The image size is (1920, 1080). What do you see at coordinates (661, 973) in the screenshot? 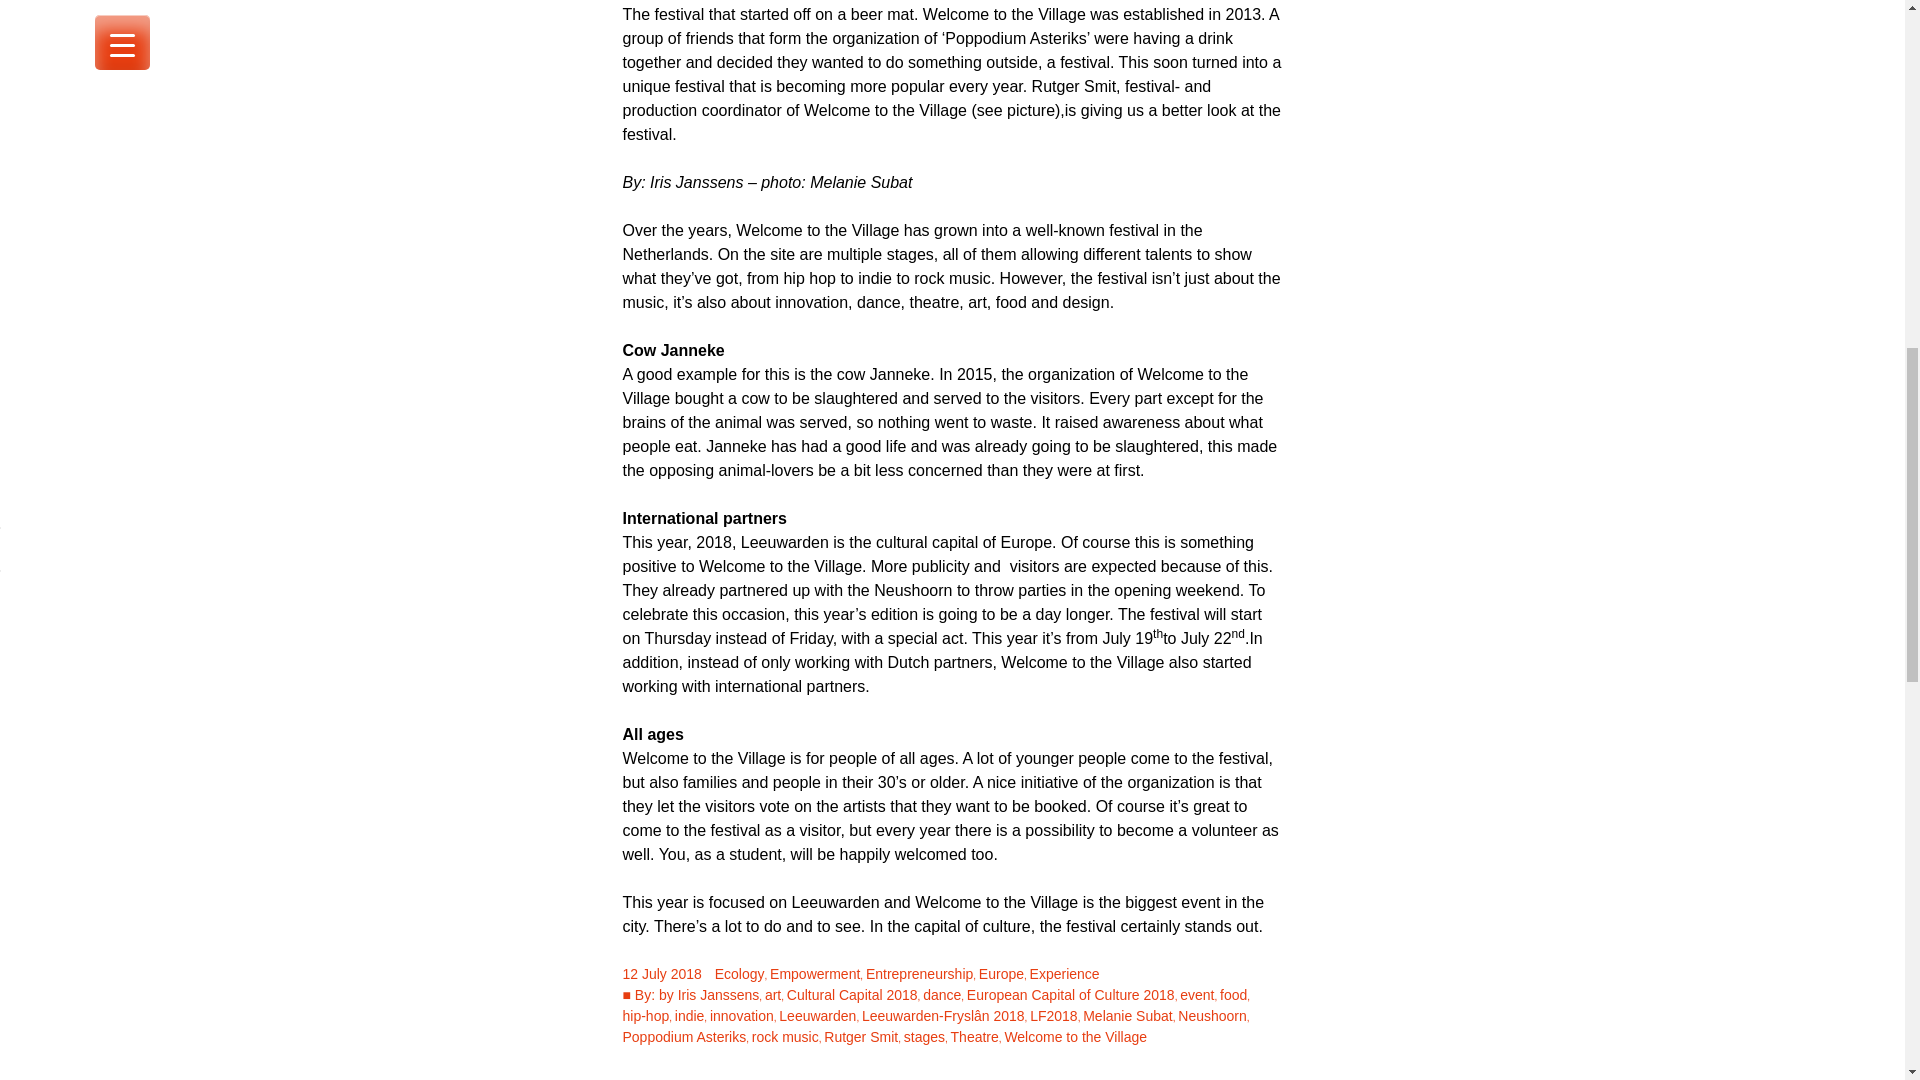
I see `12 July 2018` at bounding box center [661, 973].